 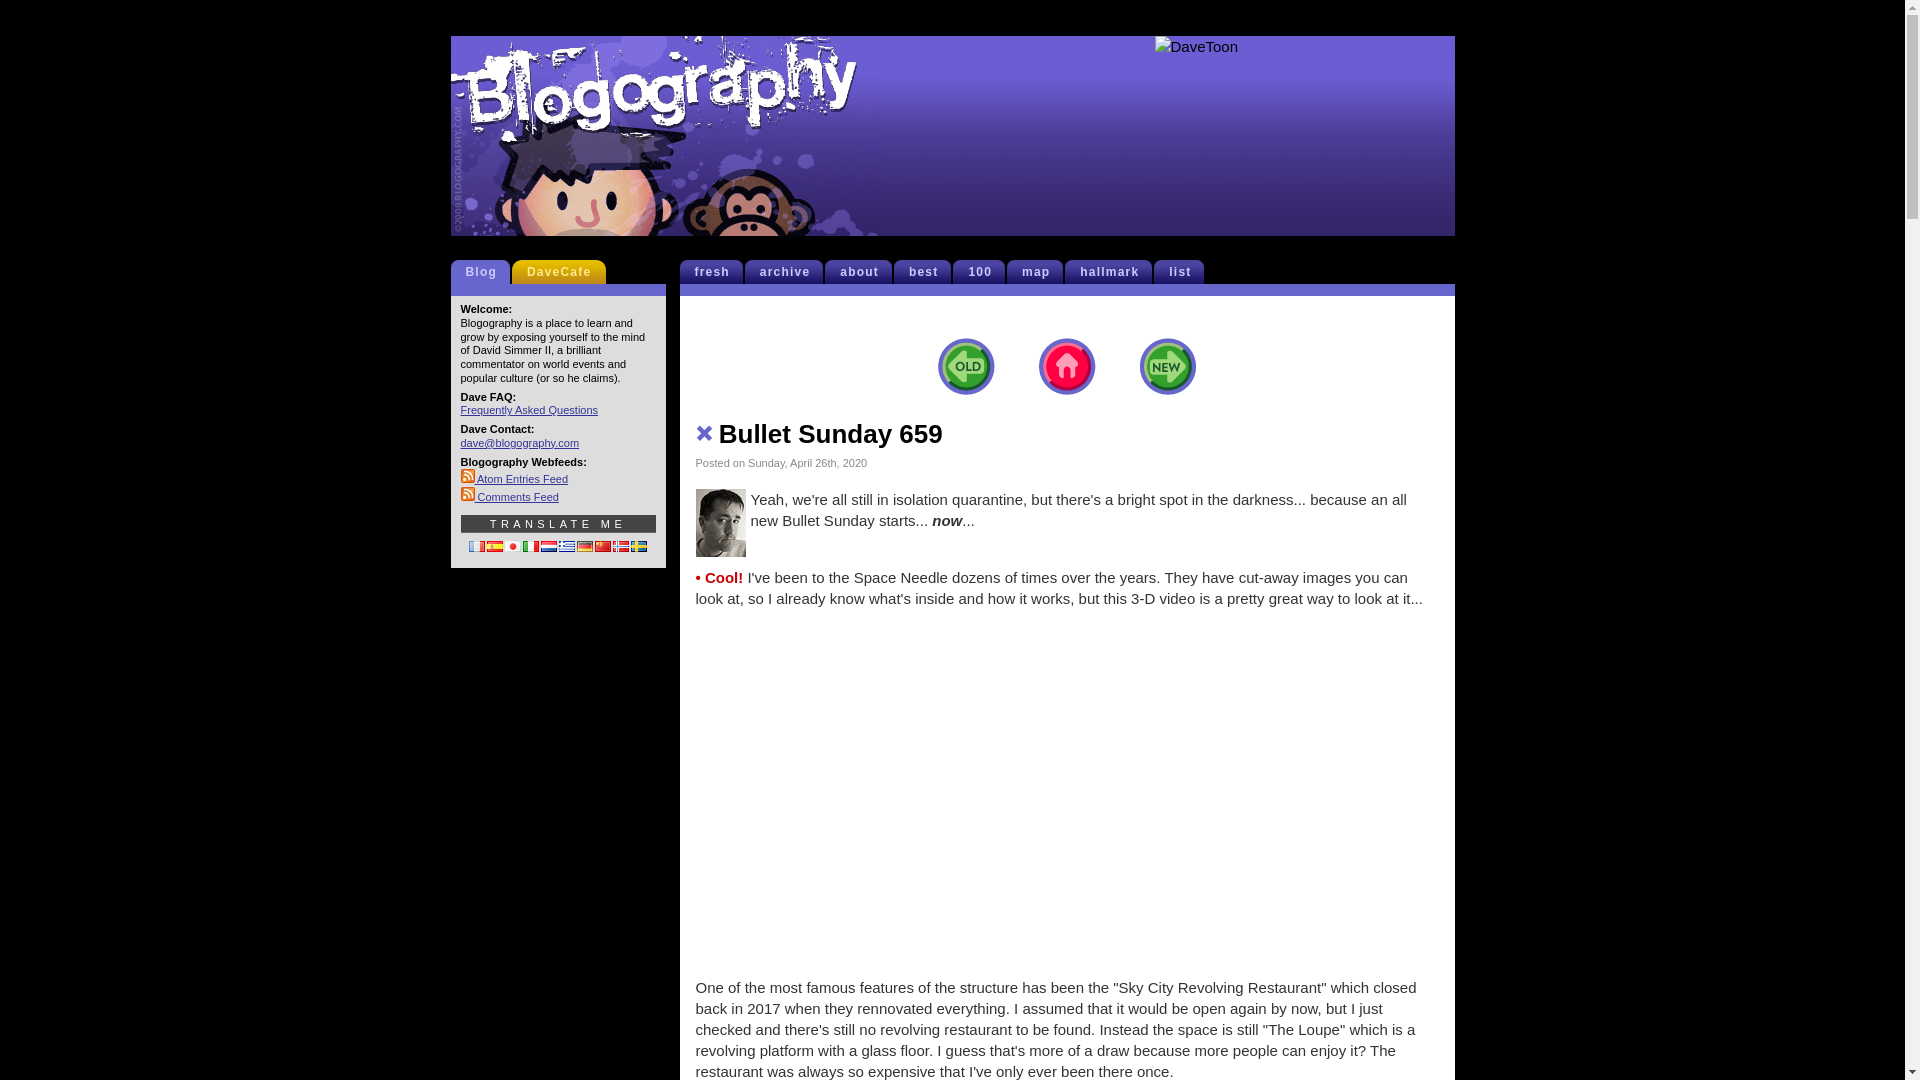 I want to click on best, so click(x=927, y=272).